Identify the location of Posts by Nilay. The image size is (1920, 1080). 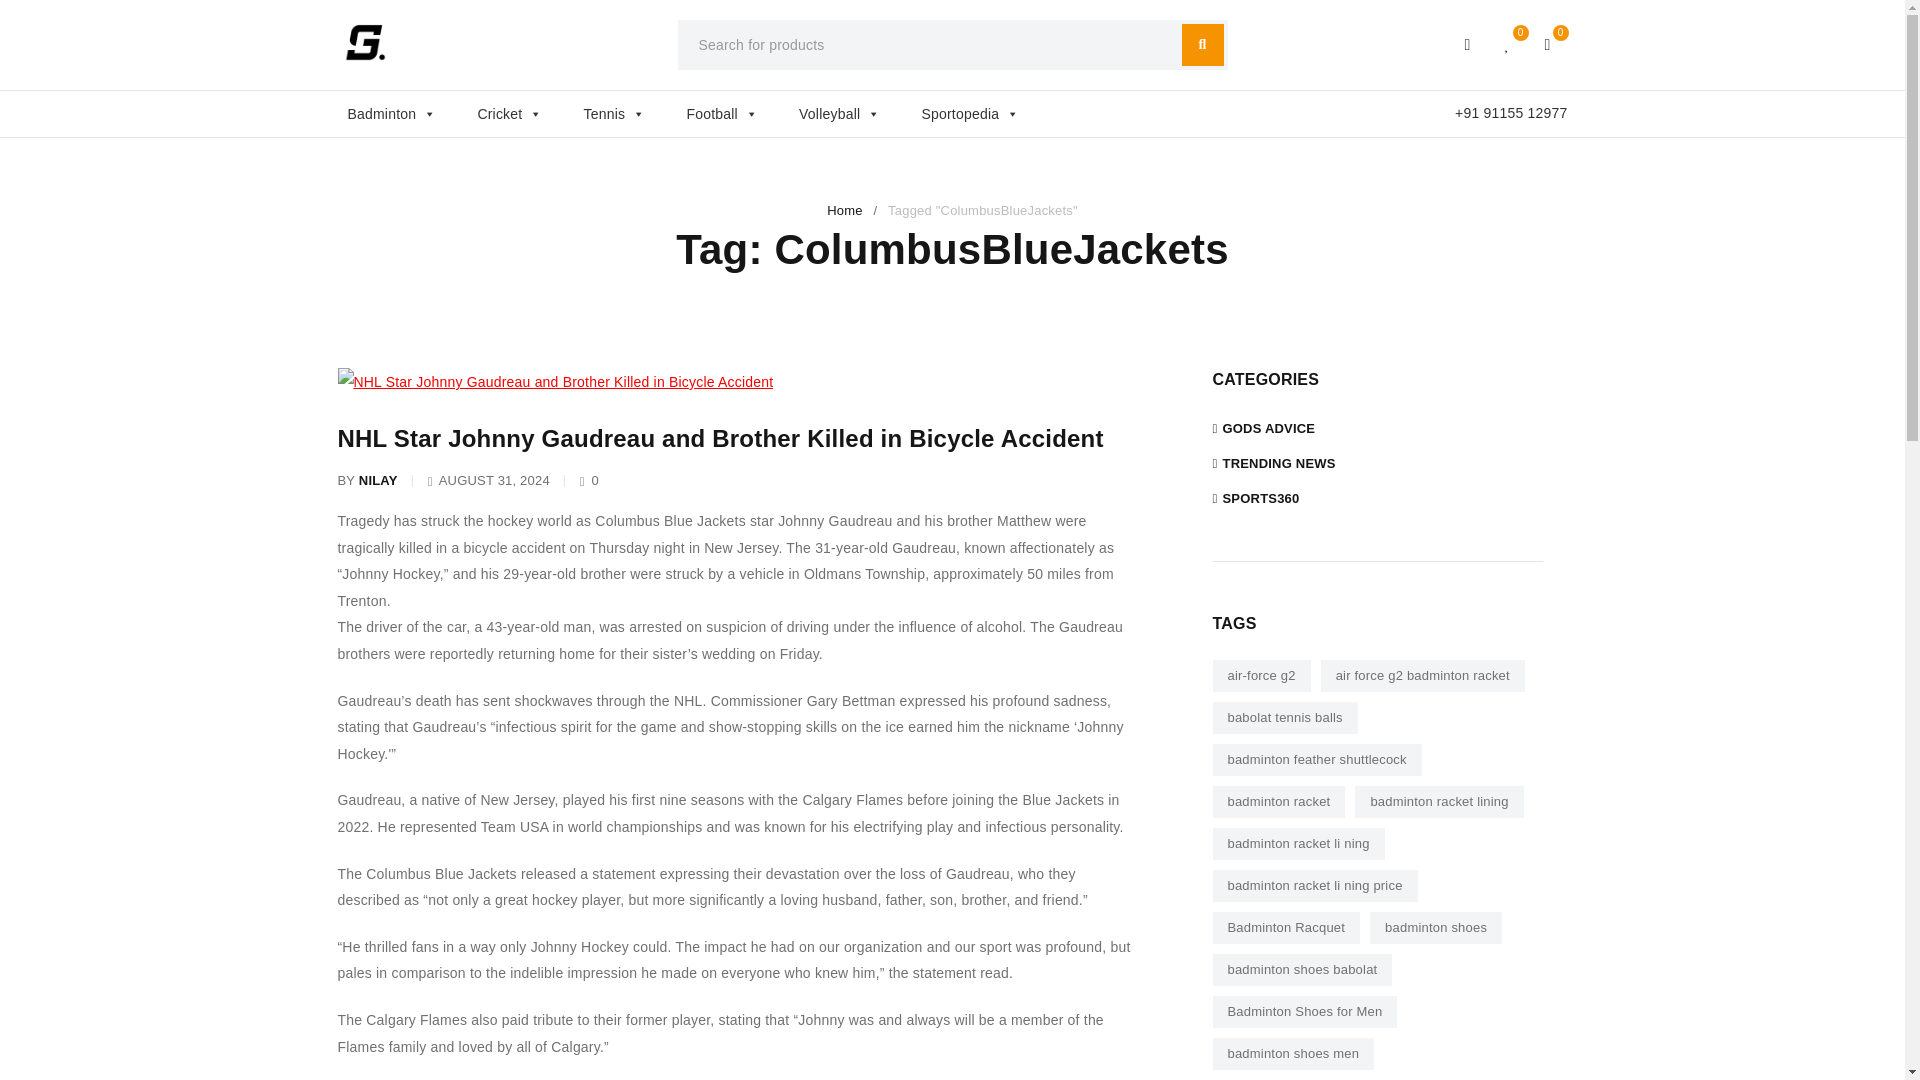
(378, 480).